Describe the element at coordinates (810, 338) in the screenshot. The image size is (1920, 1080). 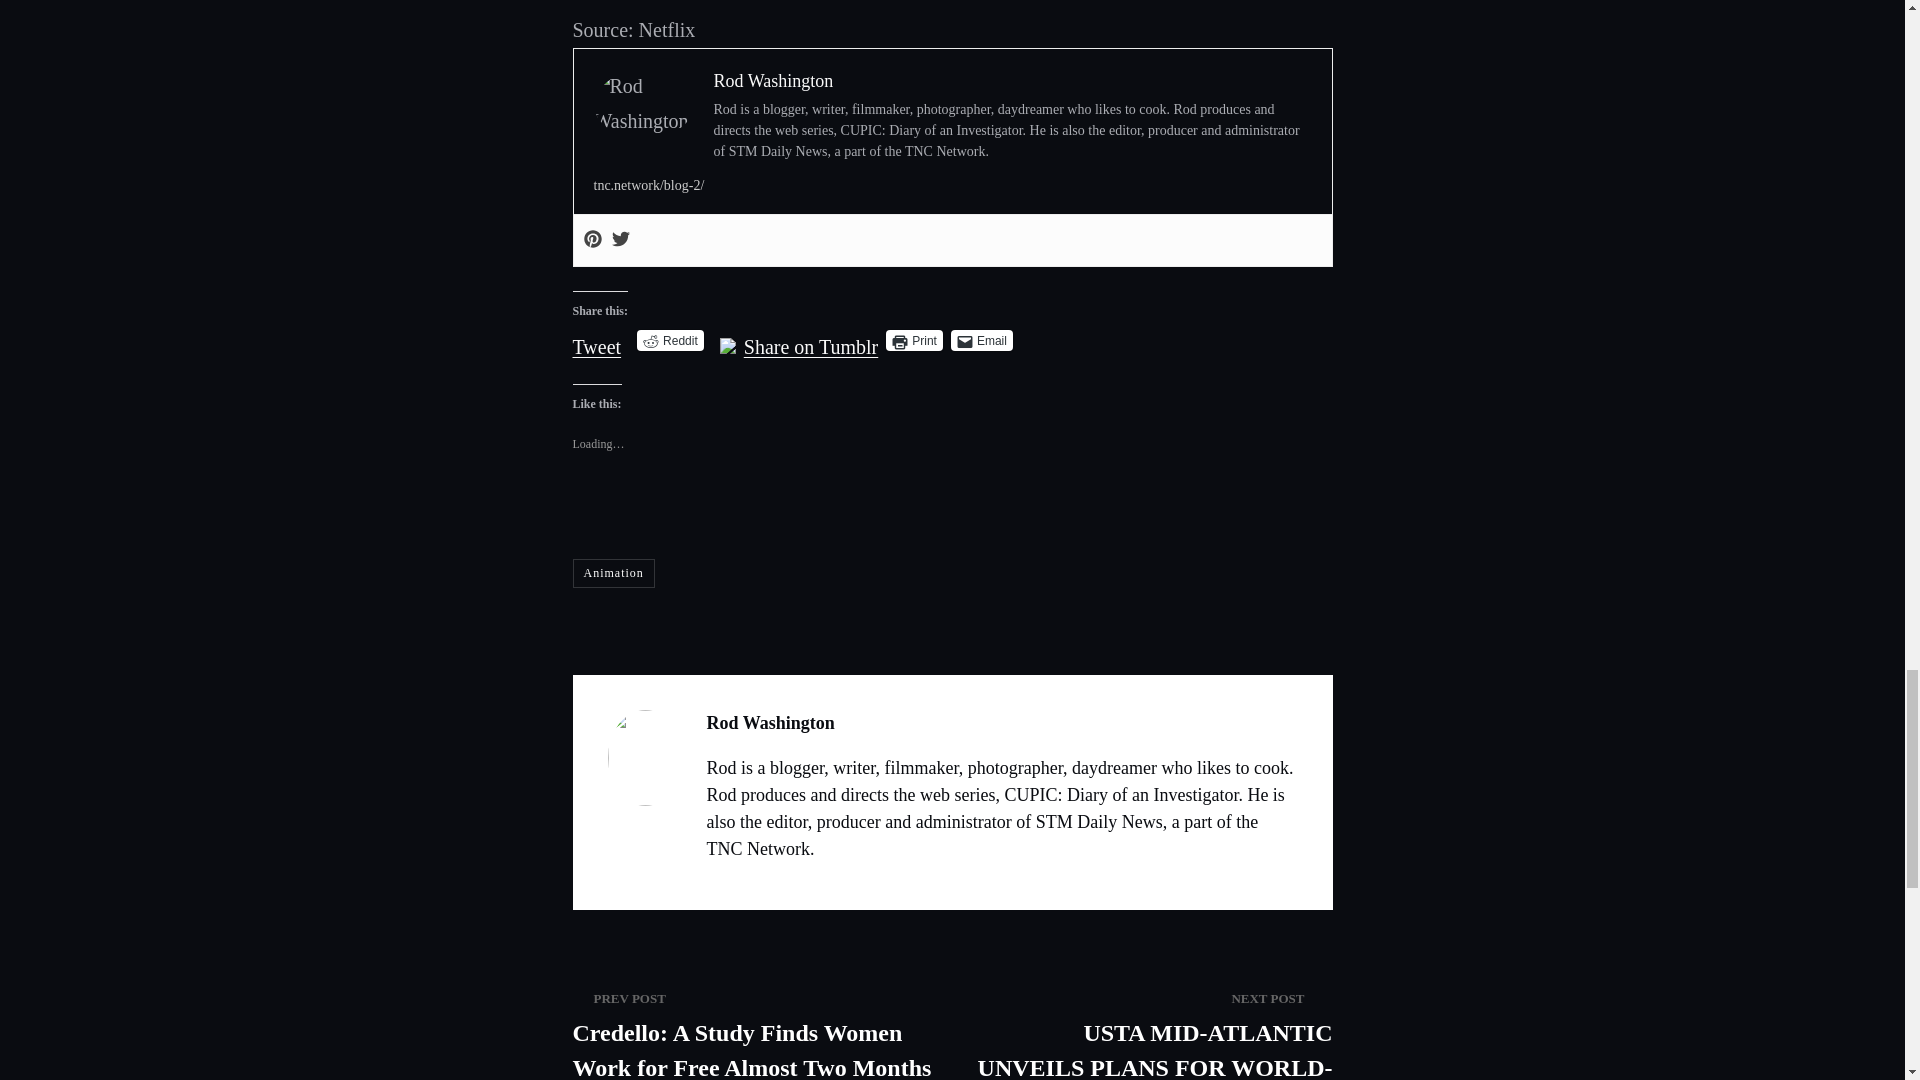
I see `Share on Tumblr` at that location.